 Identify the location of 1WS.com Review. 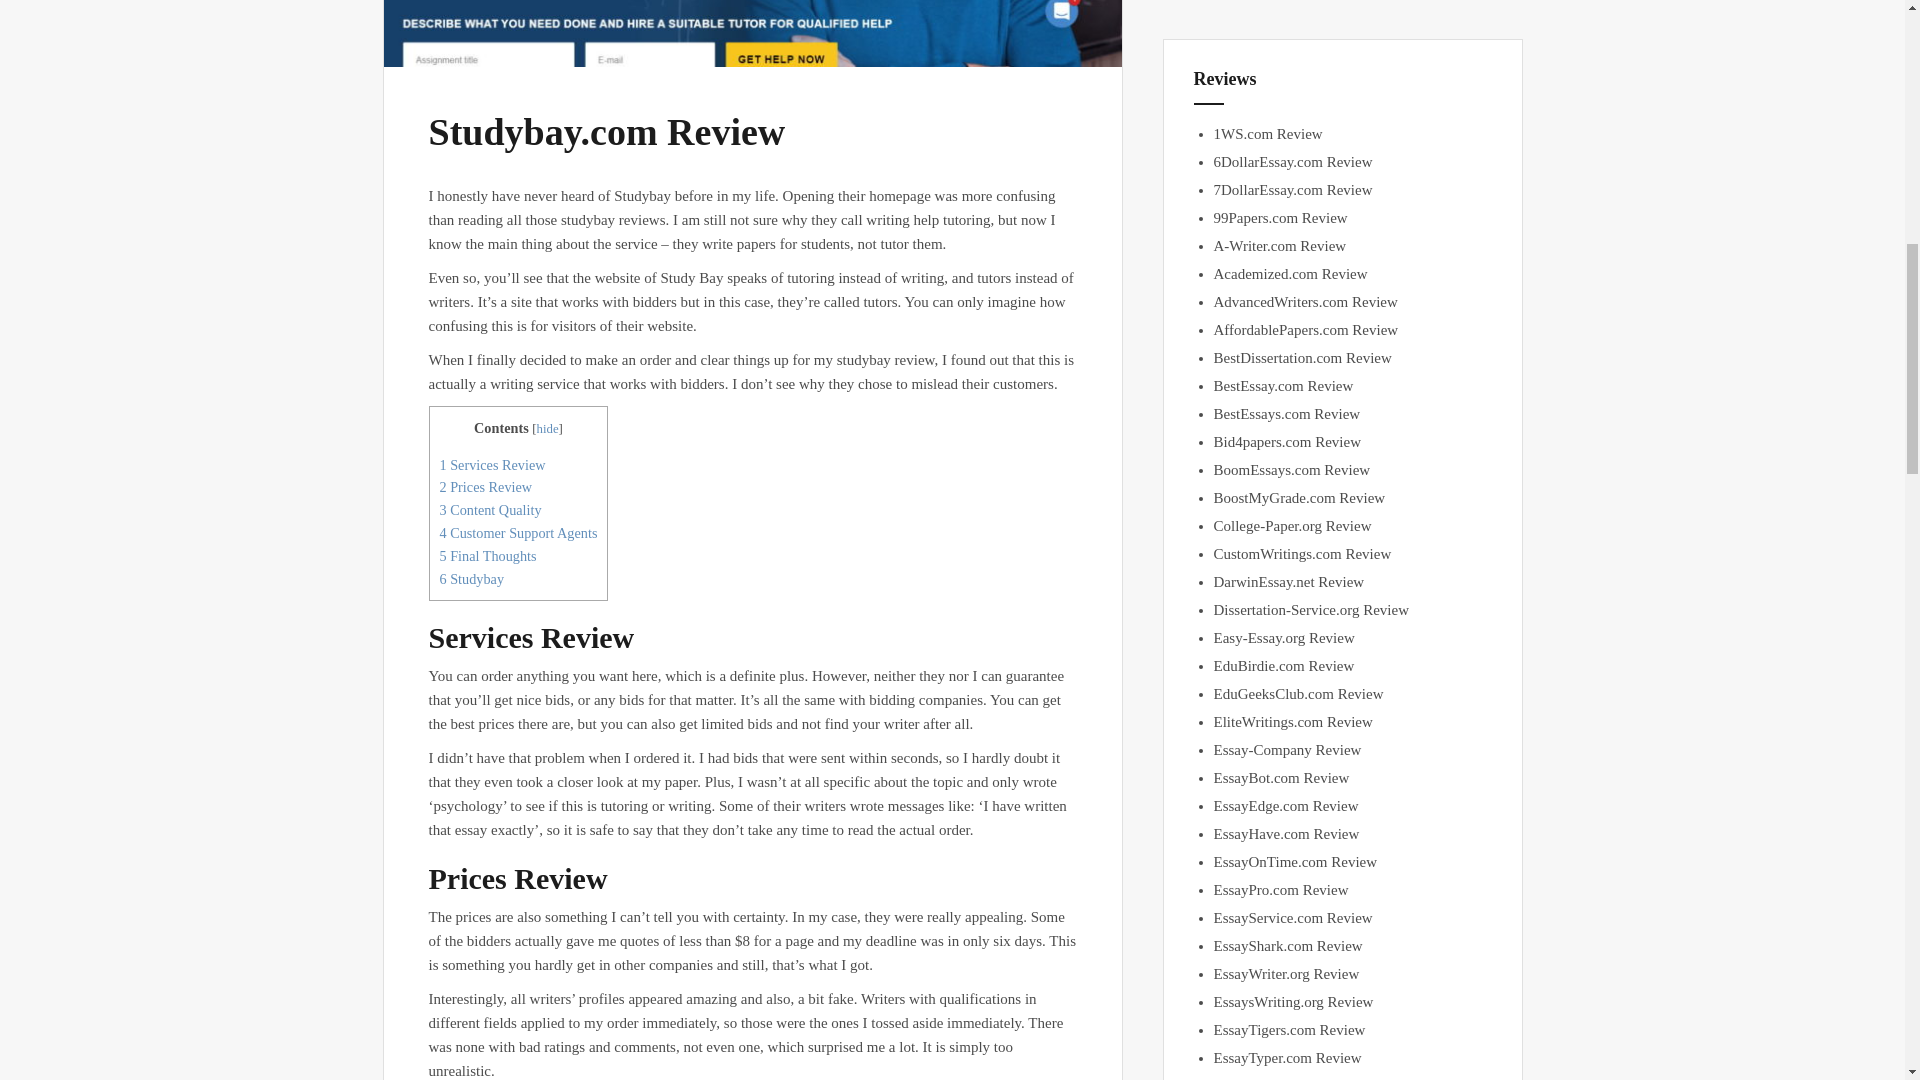
(1268, 134).